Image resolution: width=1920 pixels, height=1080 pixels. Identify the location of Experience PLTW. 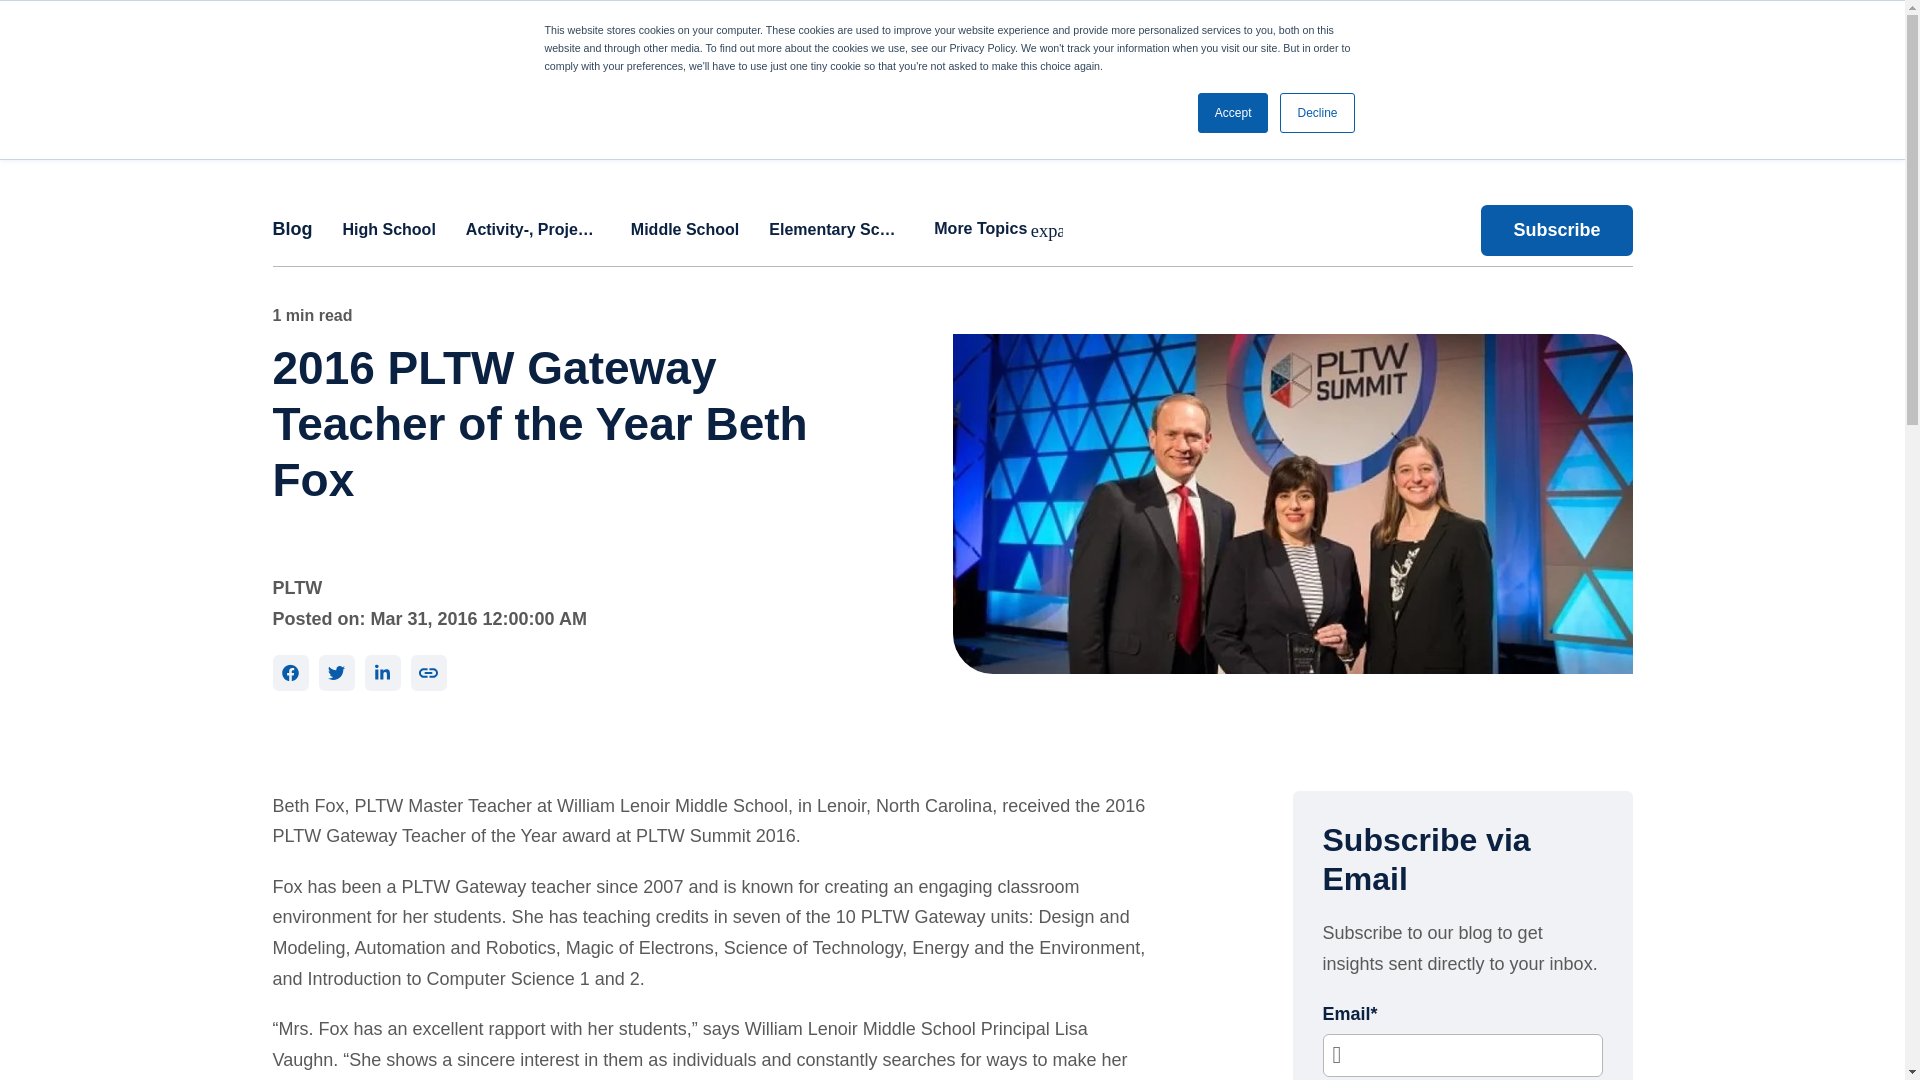
(630, 86).